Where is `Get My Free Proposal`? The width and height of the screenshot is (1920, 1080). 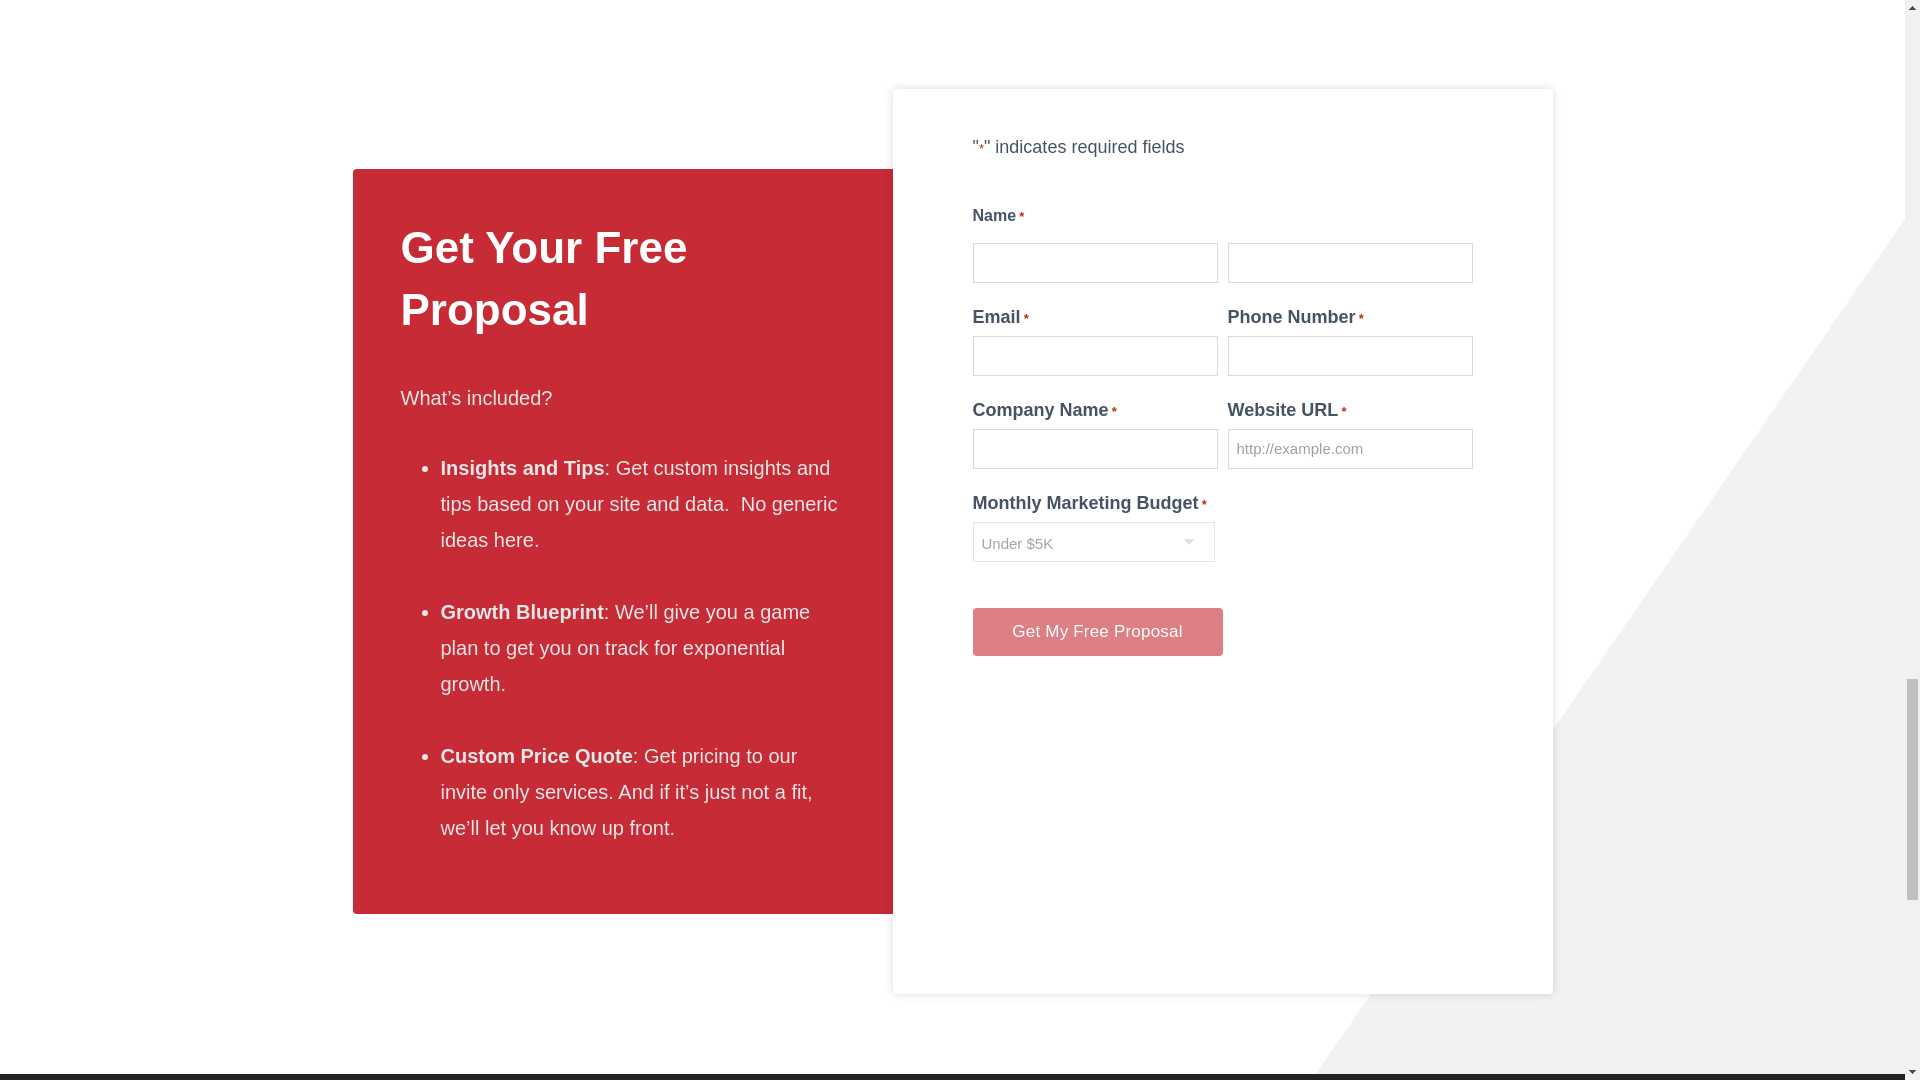 Get My Free Proposal is located at coordinates (1096, 632).